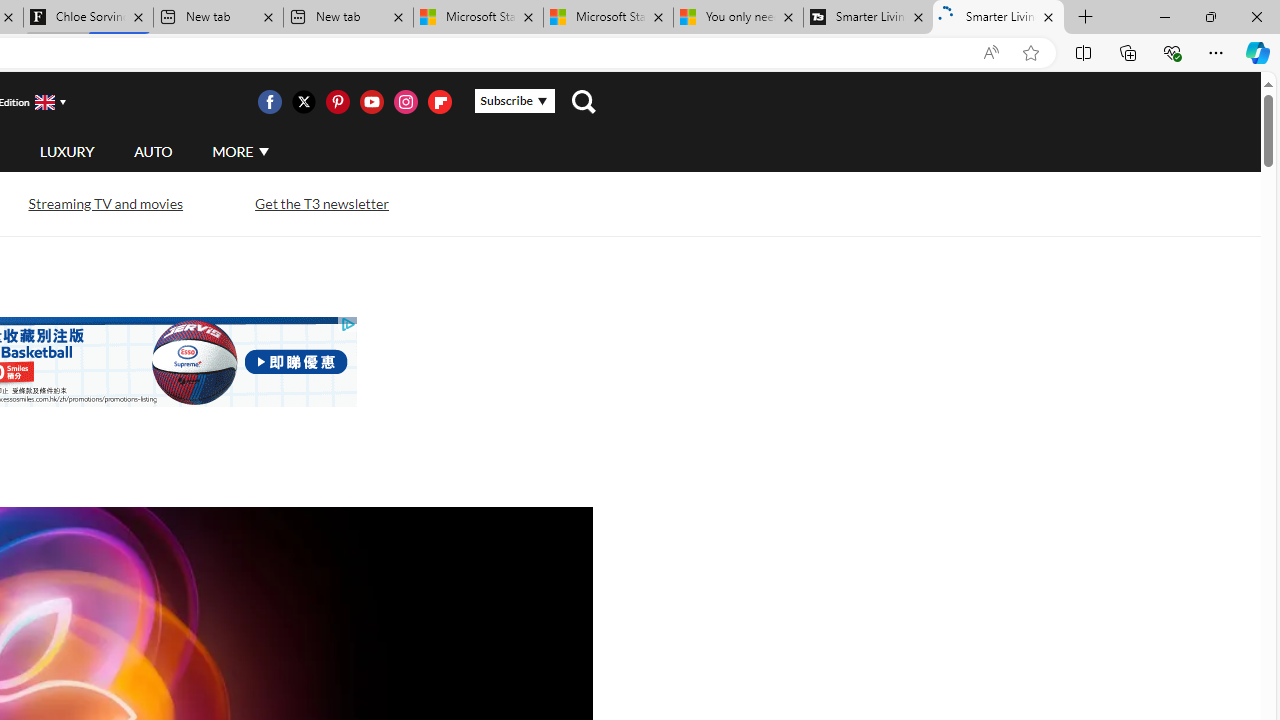  Describe the element at coordinates (405, 102) in the screenshot. I see `Visit us on Instagram` at that location.